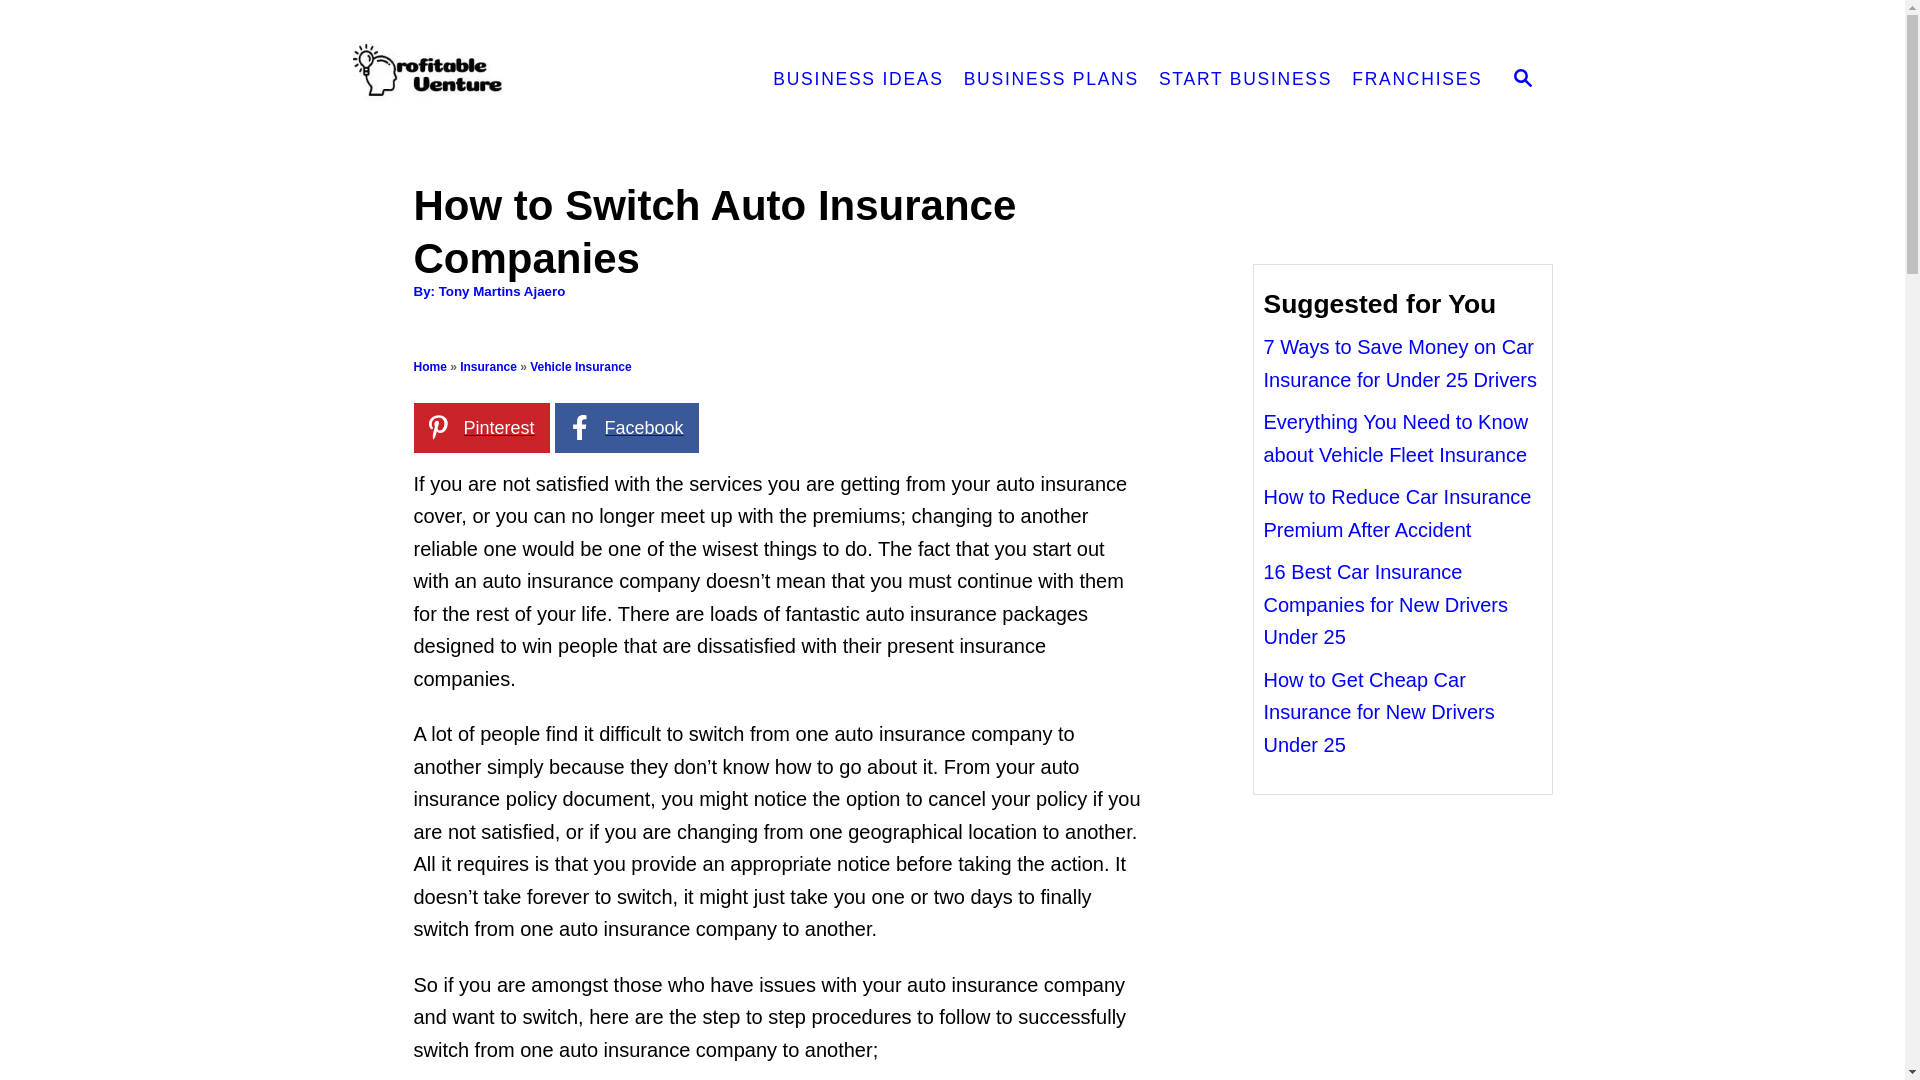  I want to click on FRANCHISES, so click(1416, 80).